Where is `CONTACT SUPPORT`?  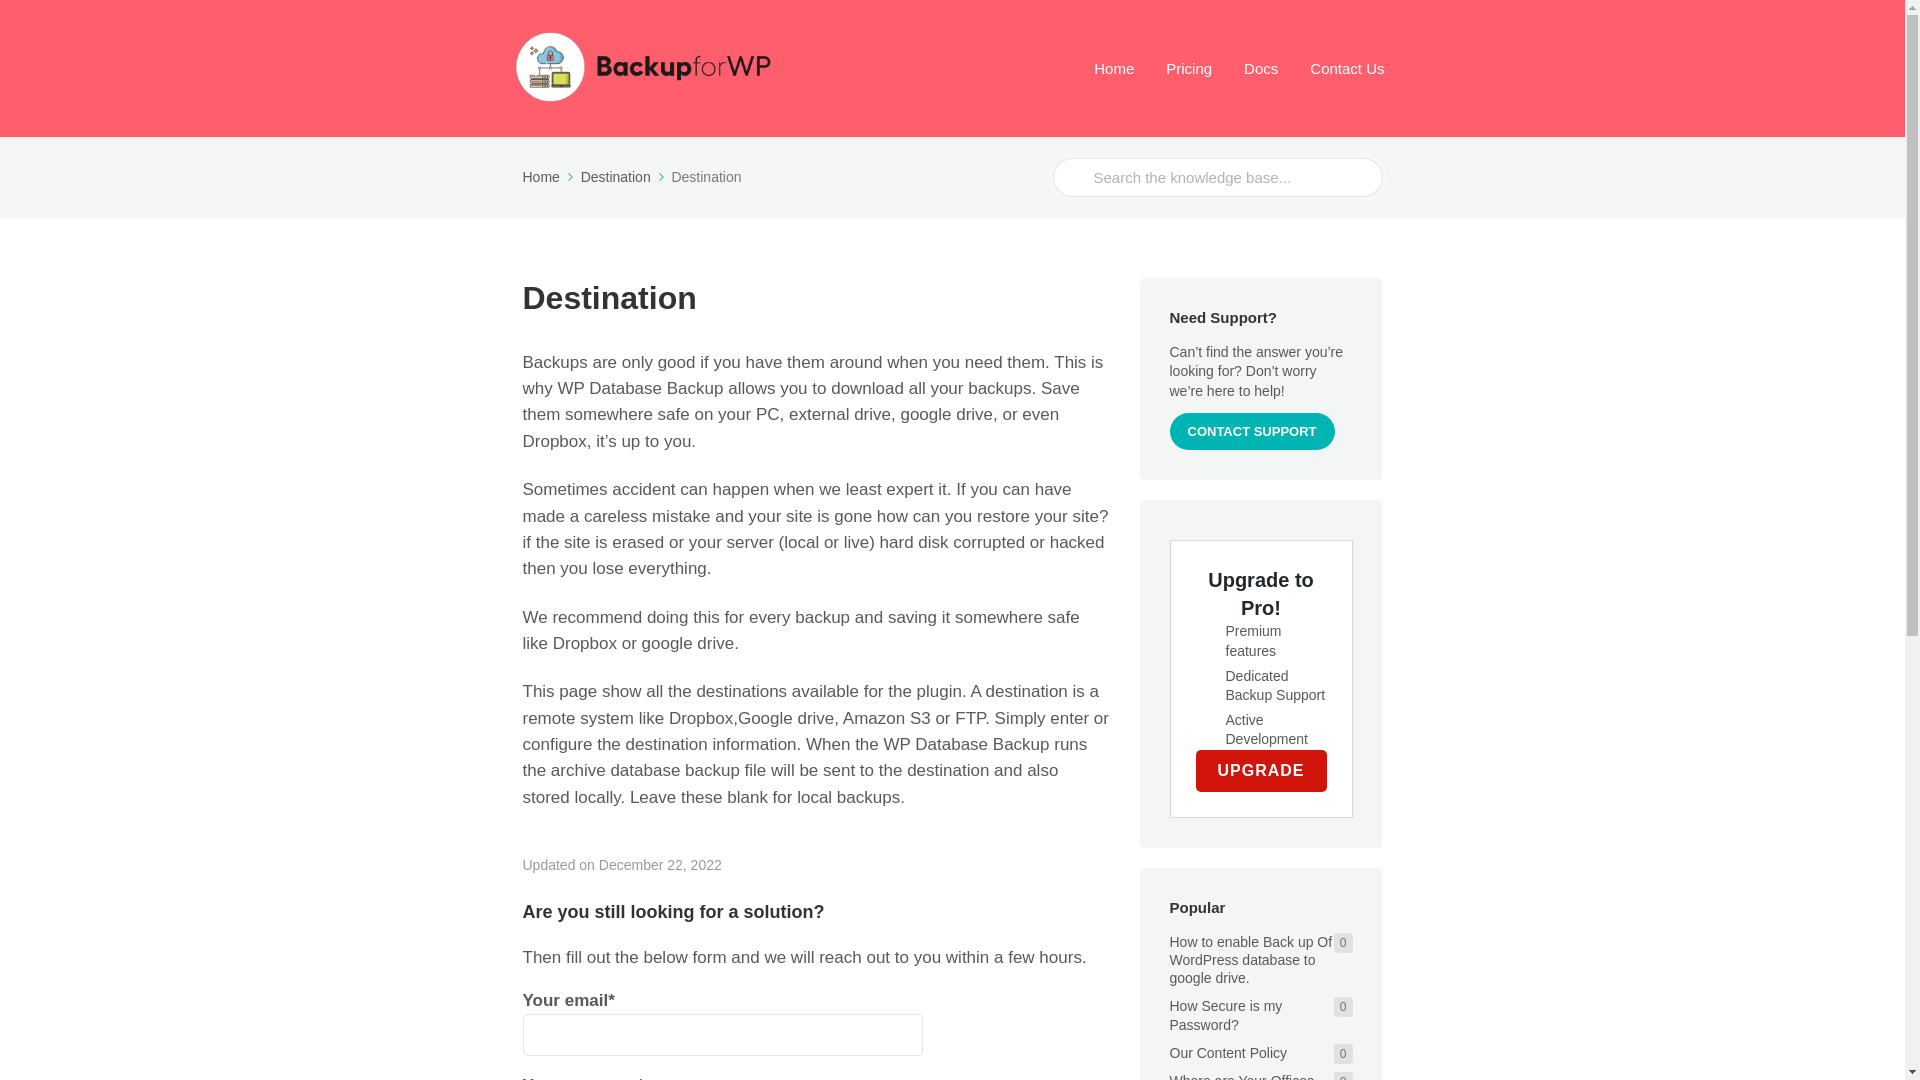
CONTACT SUPPORT is located at coordinates (1252, 431).